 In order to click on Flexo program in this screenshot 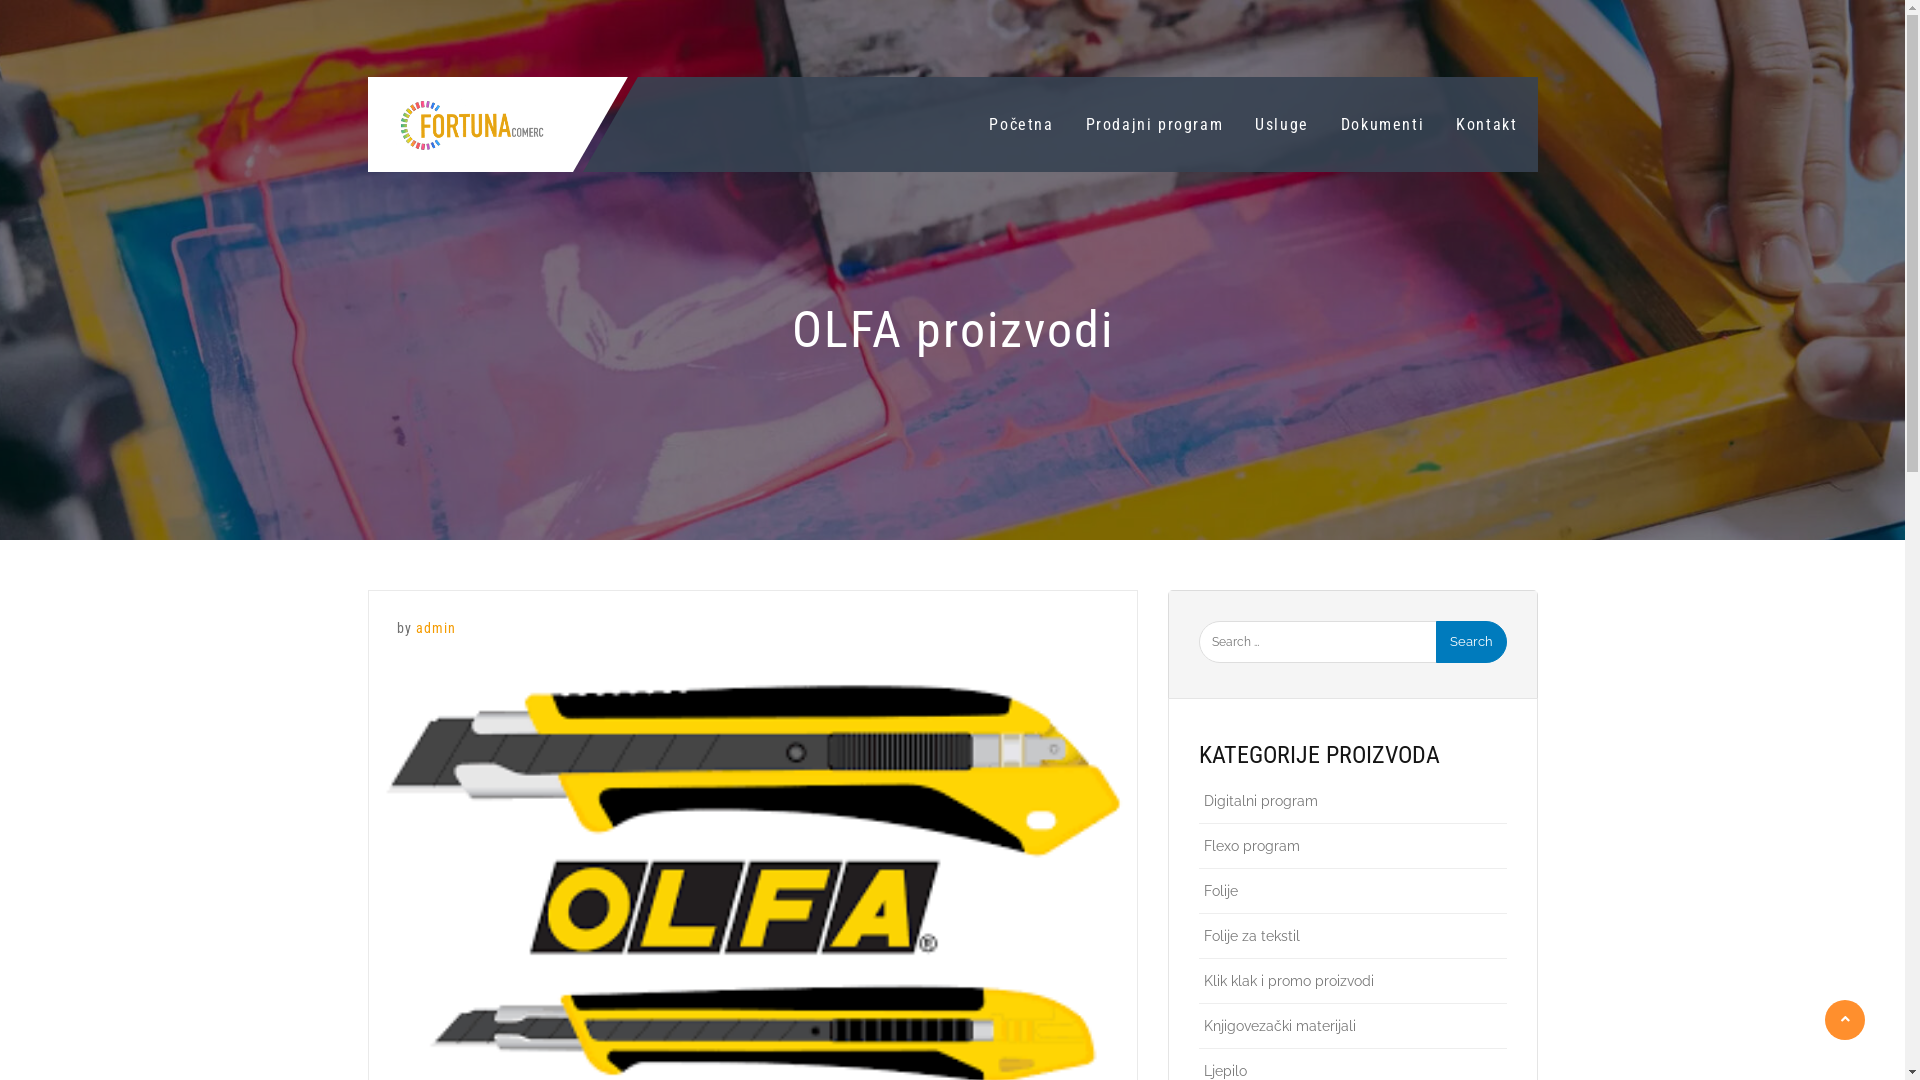, I will do `click(1356, 846)`.